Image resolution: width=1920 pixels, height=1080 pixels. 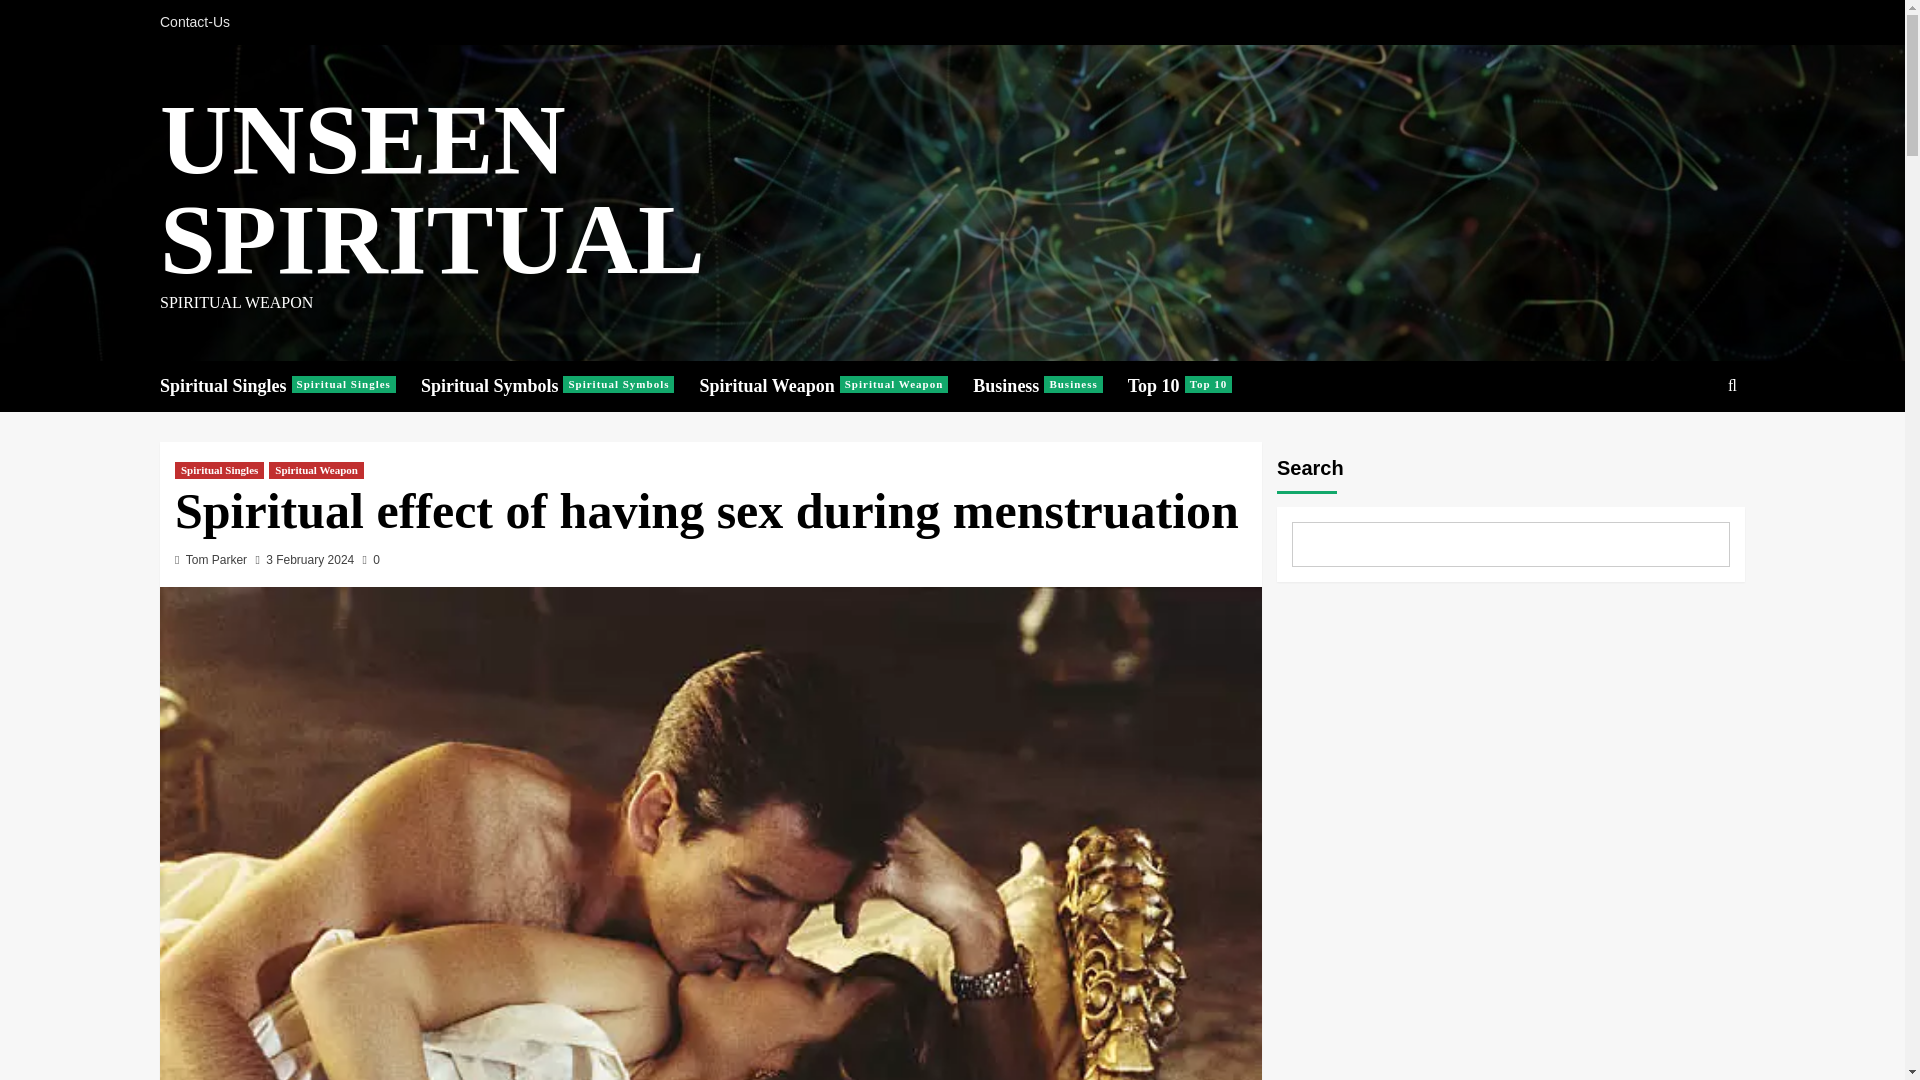 What do you see at coordinates (560, 386) in the screenshot?
I see `Contact-Us` at bounding box center [560, 386].